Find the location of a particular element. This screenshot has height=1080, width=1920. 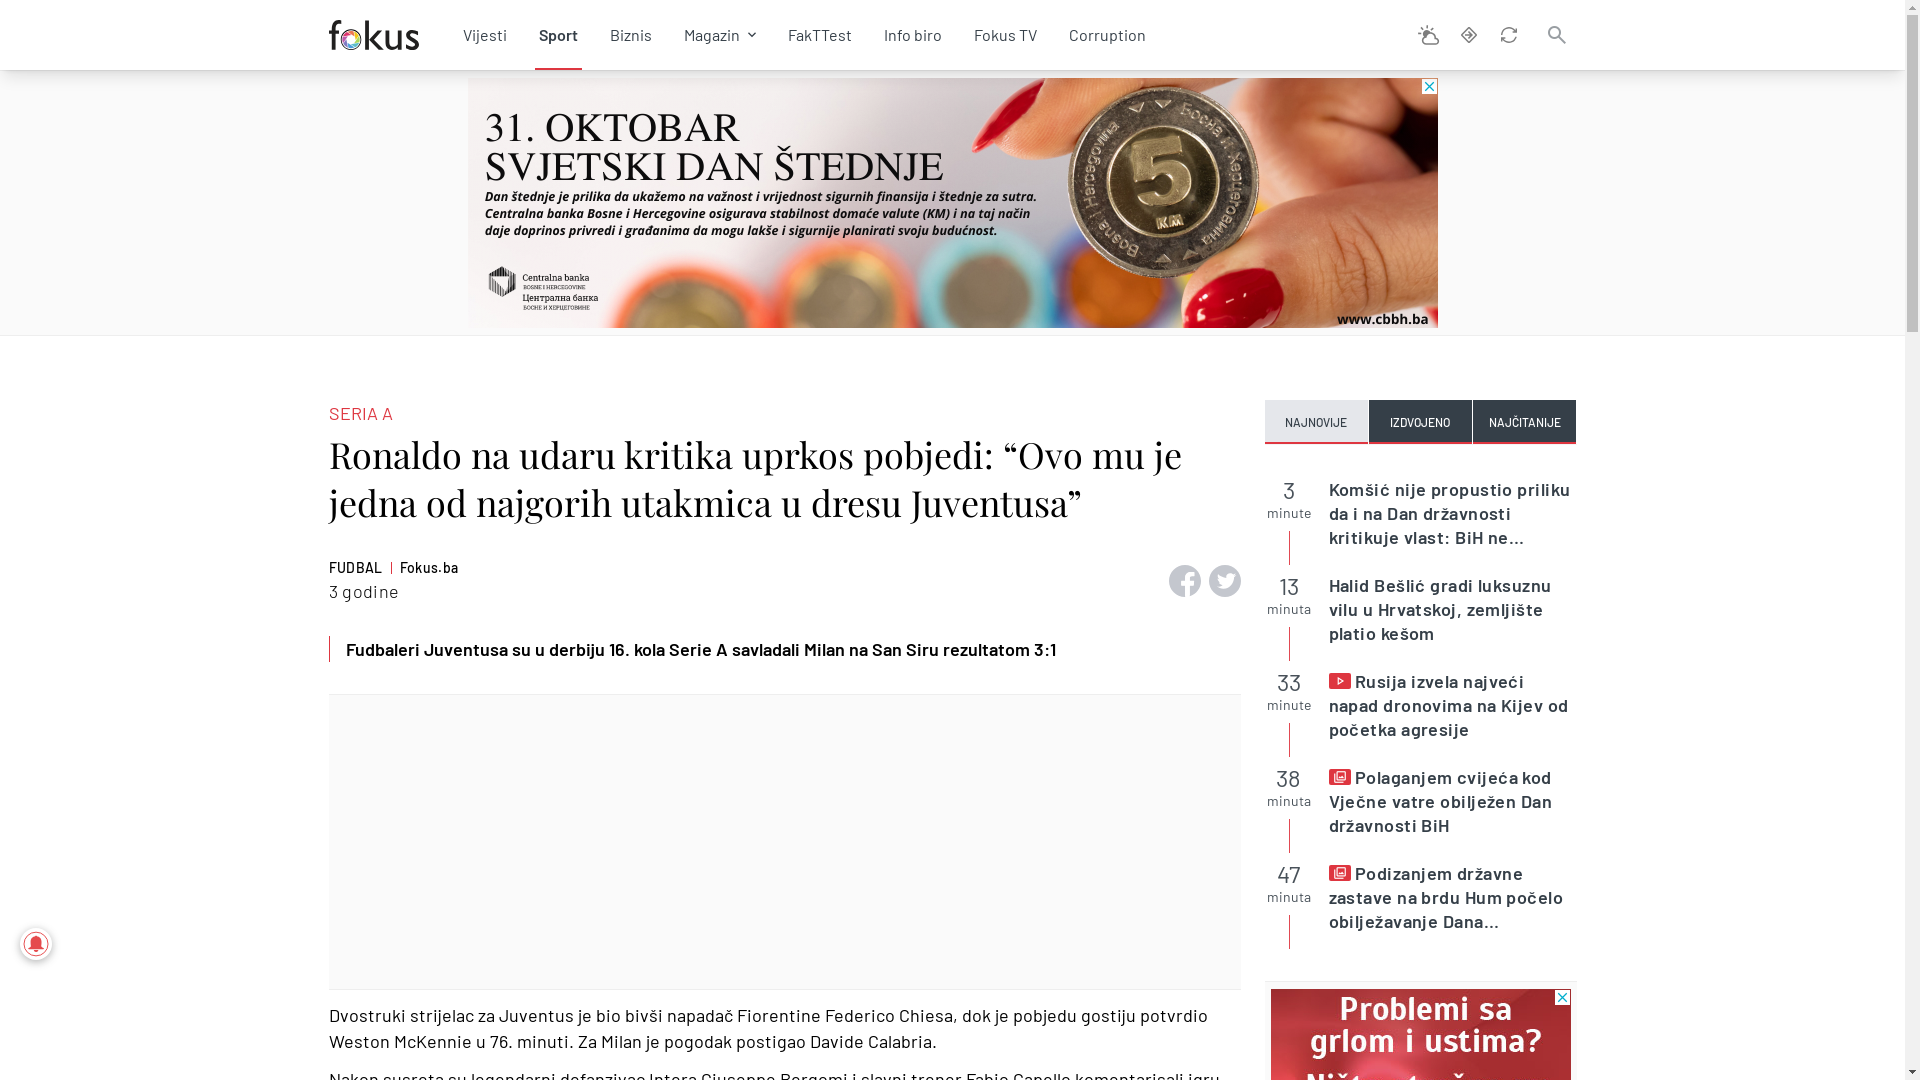

Fokus.ba is located at coordinates (430, 568).